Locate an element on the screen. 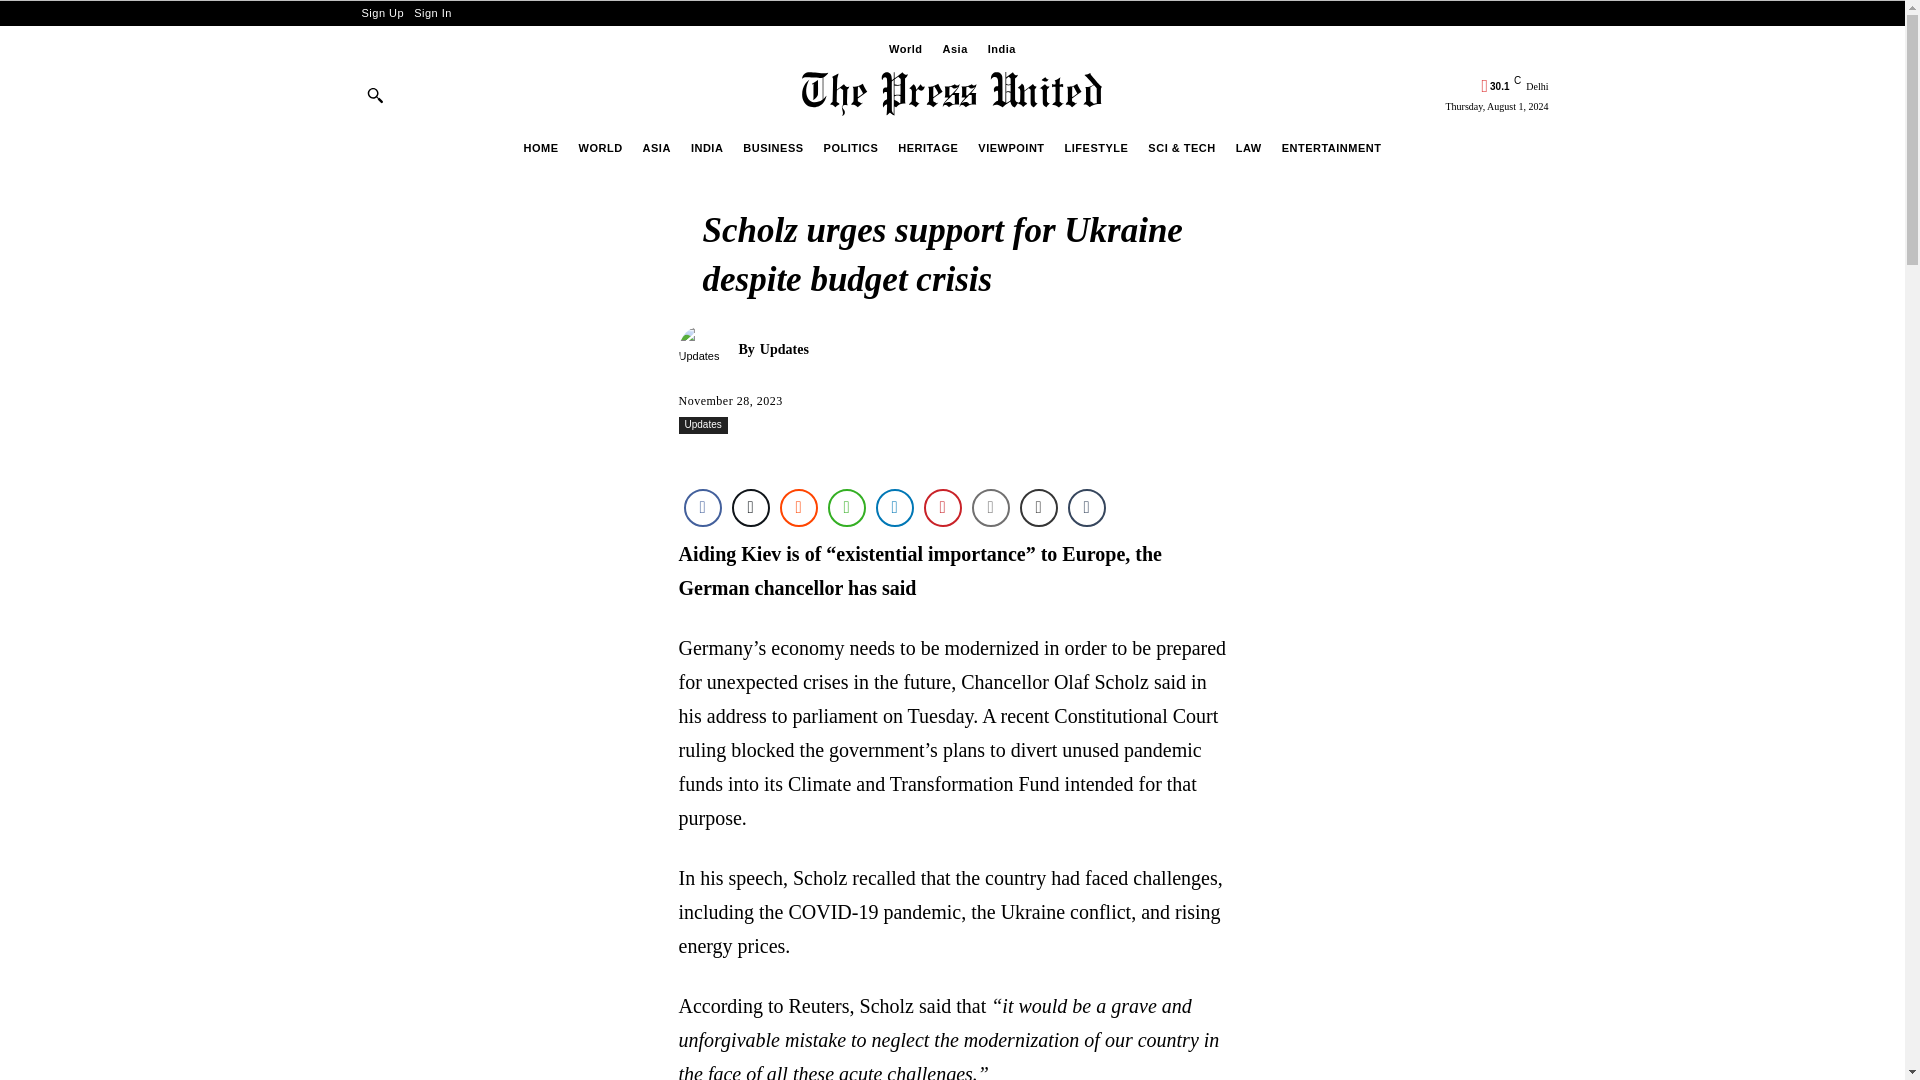 The width and height of the screenshot is (1920, 1080). Sign In is located at coordinates (432, 13).